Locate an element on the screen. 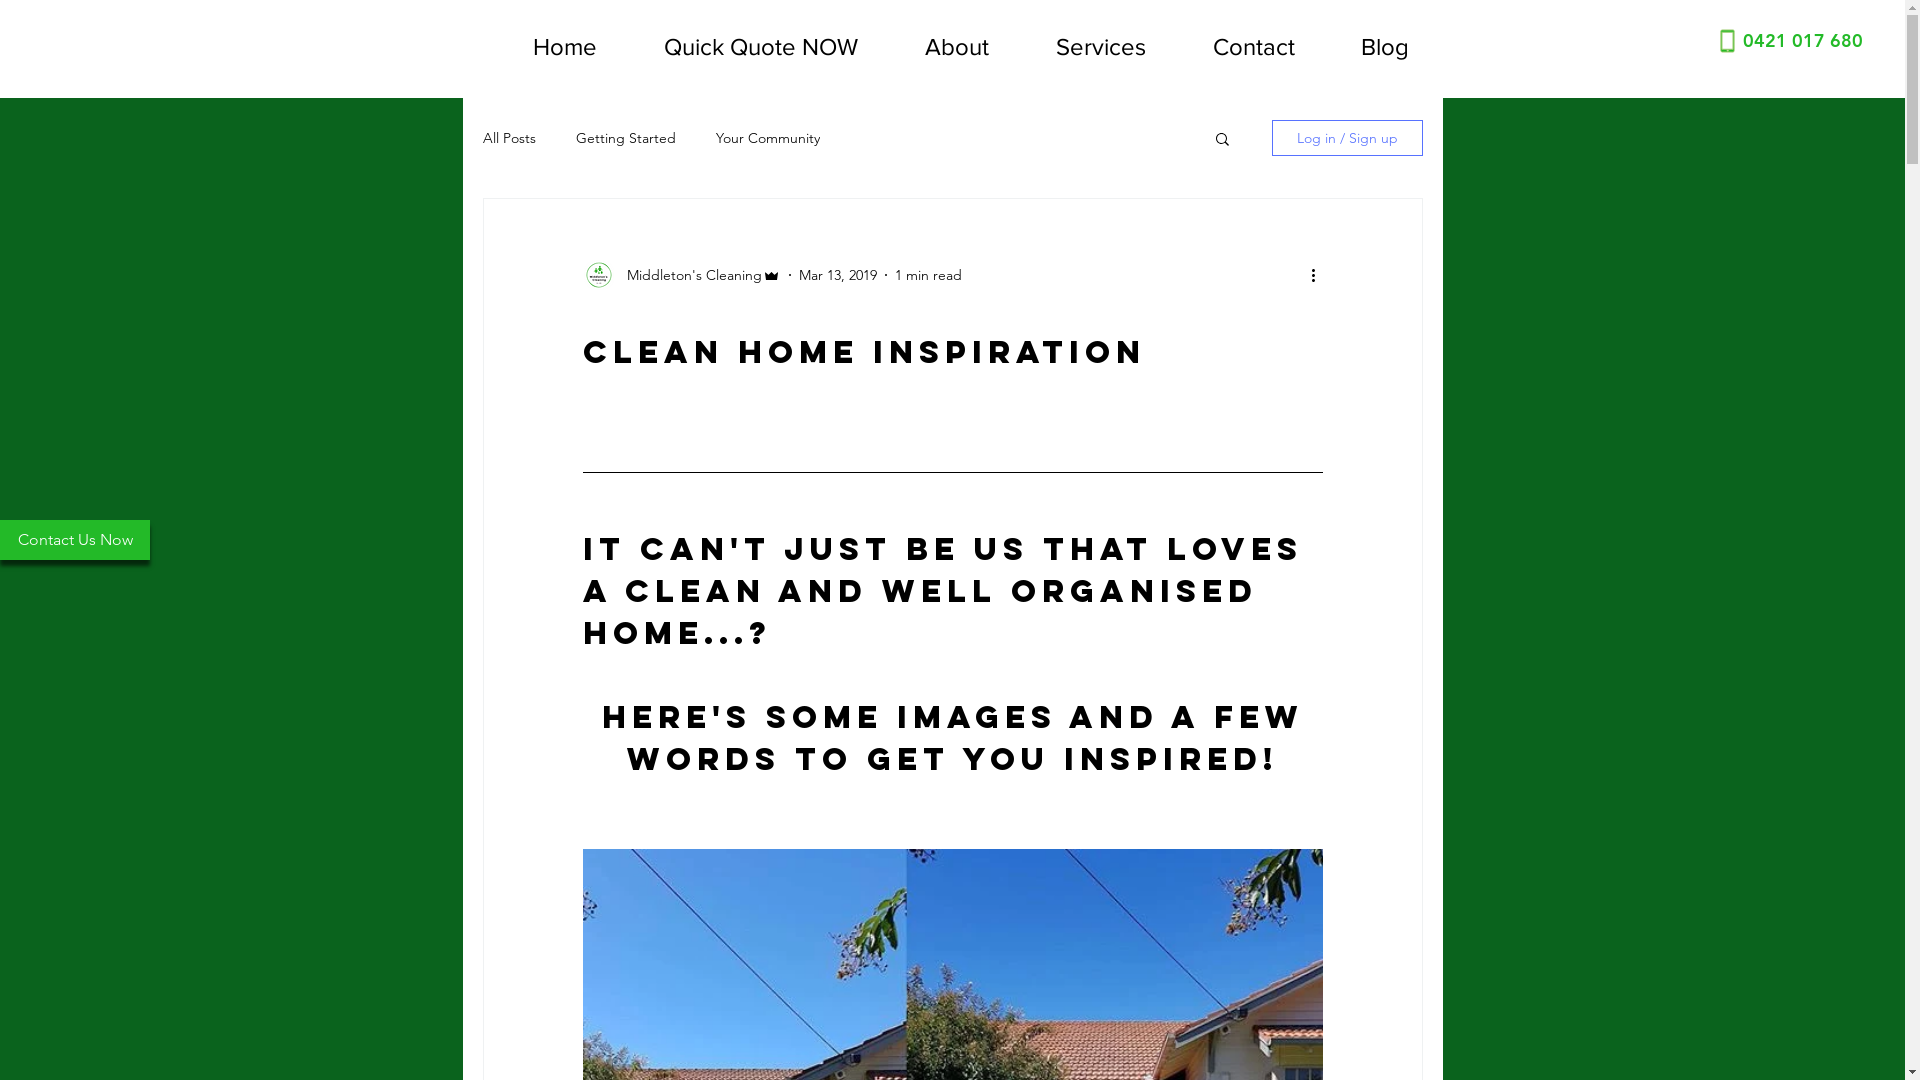  Contact Us Now is located at coordinates (75, 540).